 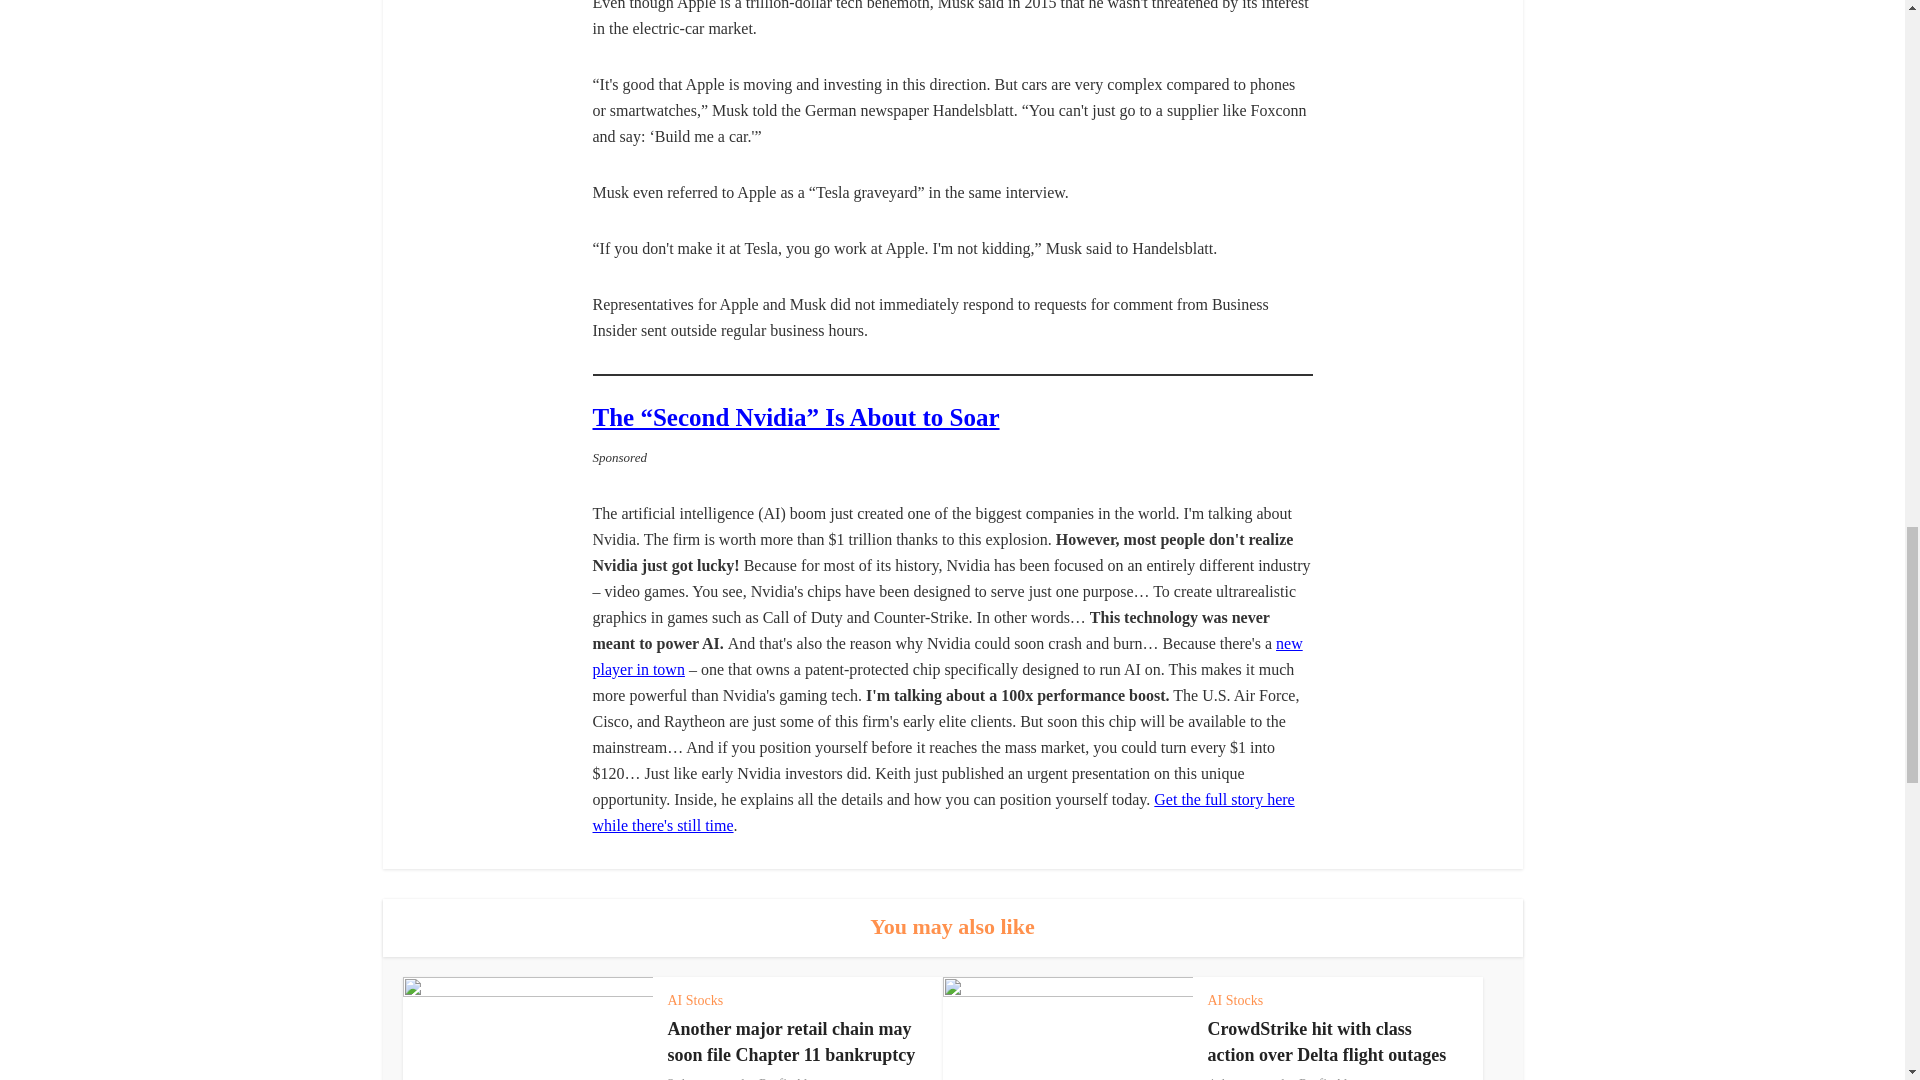 What do you see at coordinates (1235, 1000) in the screenshot?
I see `AI Stocks` at bounding box center [1235, 1000].